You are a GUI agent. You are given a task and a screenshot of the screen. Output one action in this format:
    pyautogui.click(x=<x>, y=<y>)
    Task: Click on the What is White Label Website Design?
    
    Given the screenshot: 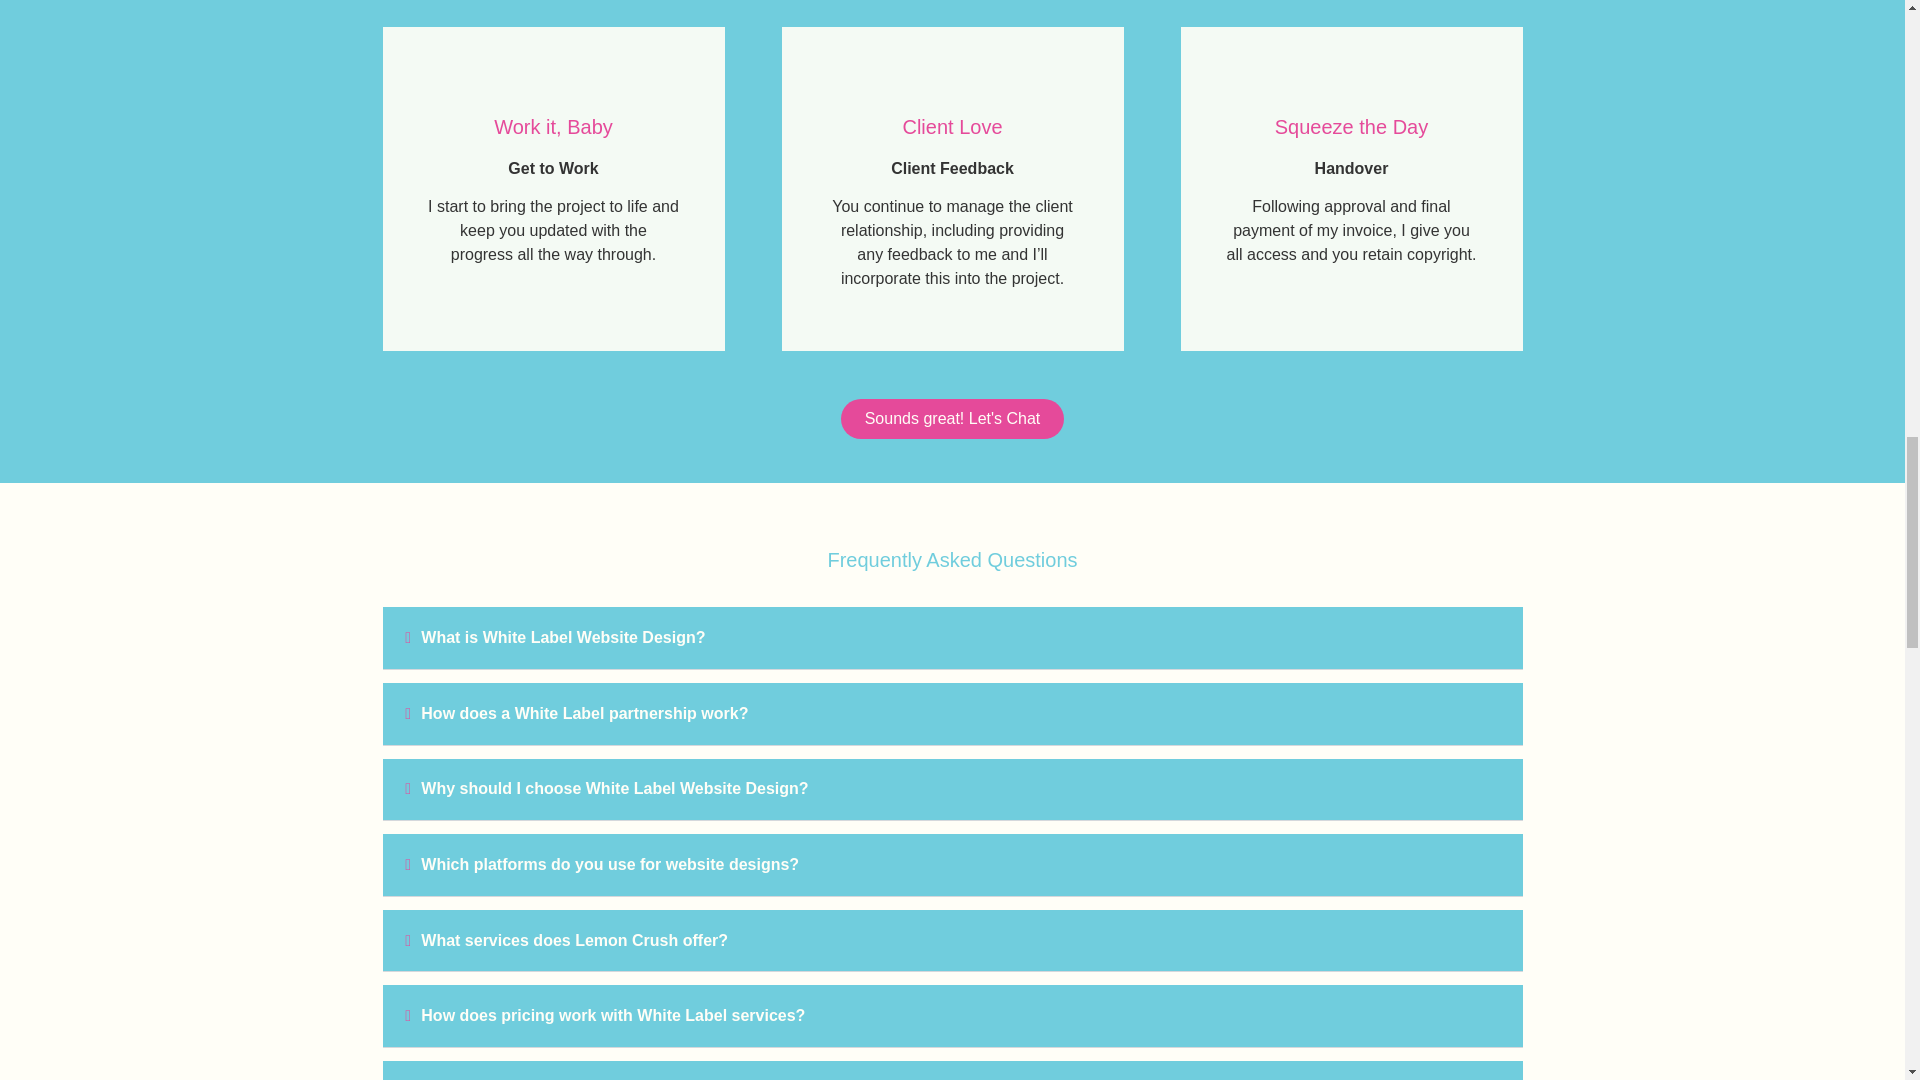 What is the action you would take?
    pyautogui.click(x=562, y=636)
    